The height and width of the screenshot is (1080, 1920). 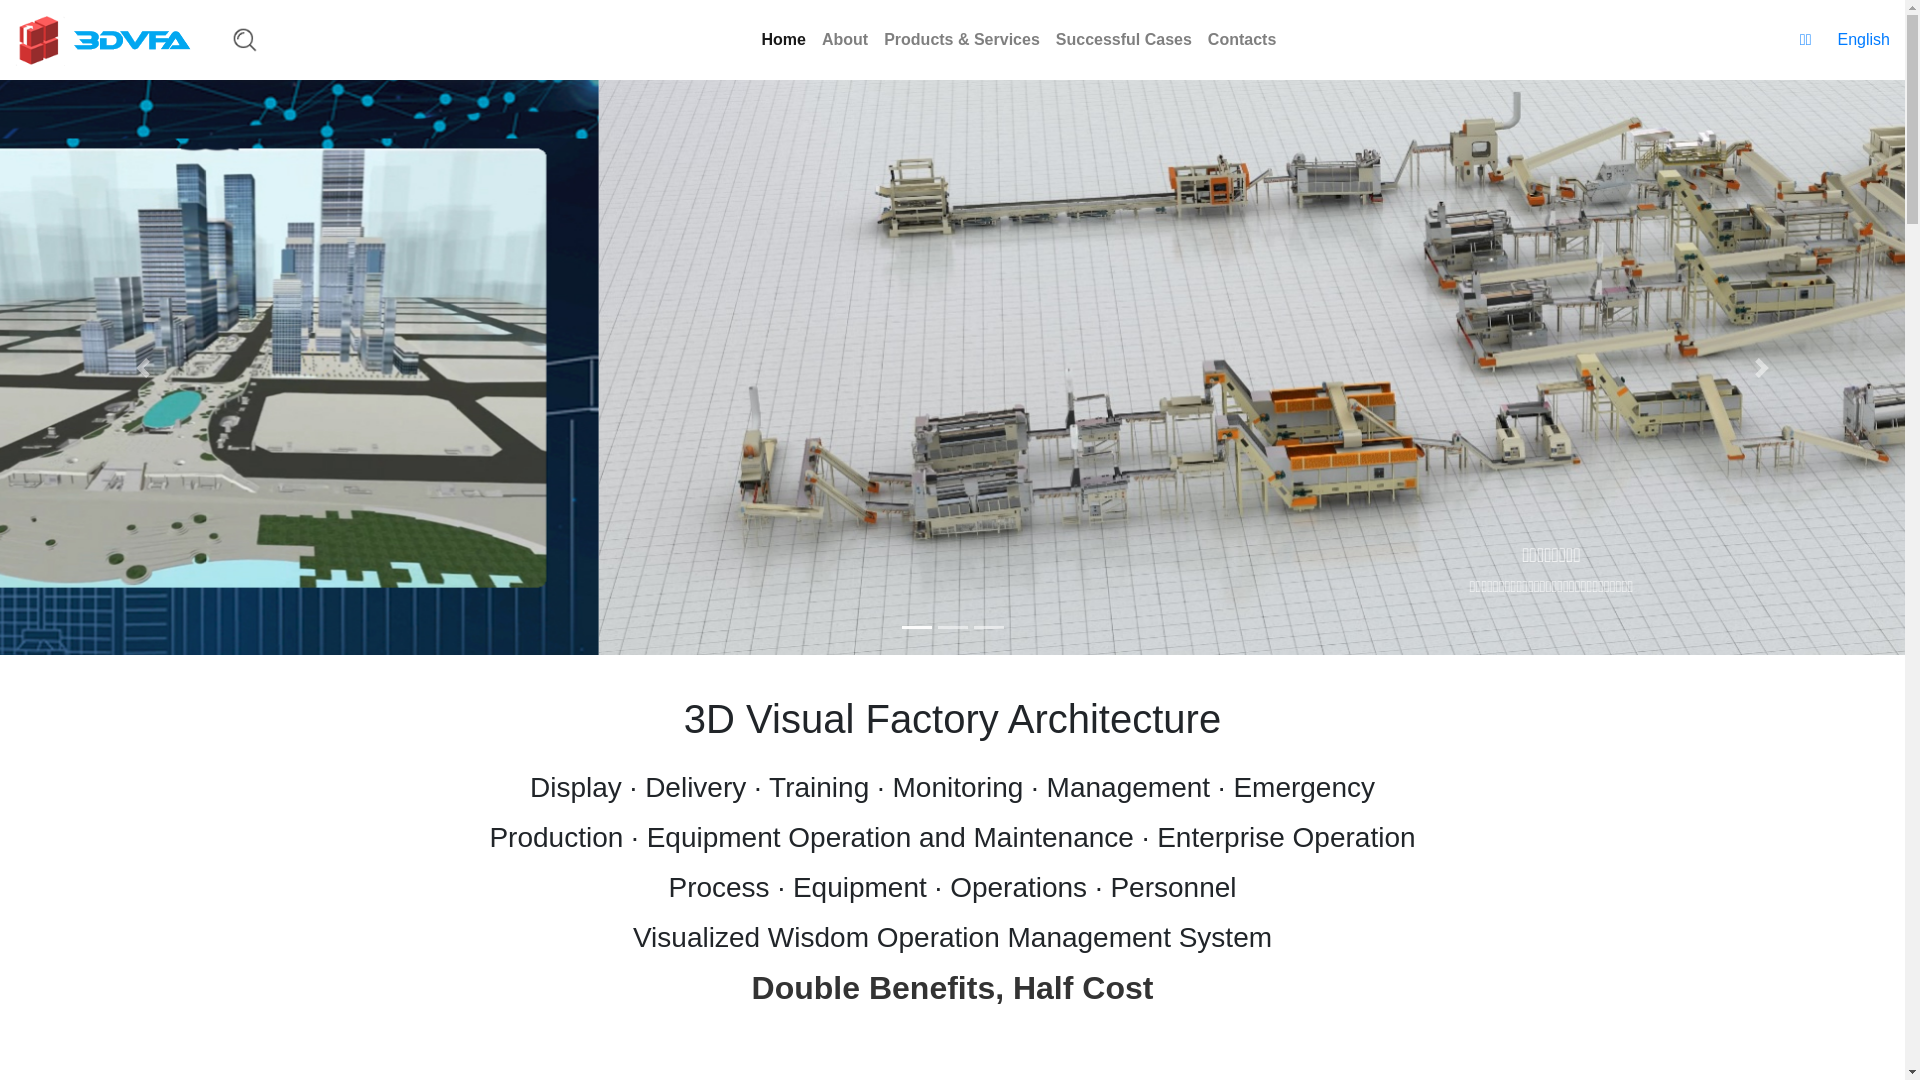 I want to click on Home, so click(x=784, y=40).